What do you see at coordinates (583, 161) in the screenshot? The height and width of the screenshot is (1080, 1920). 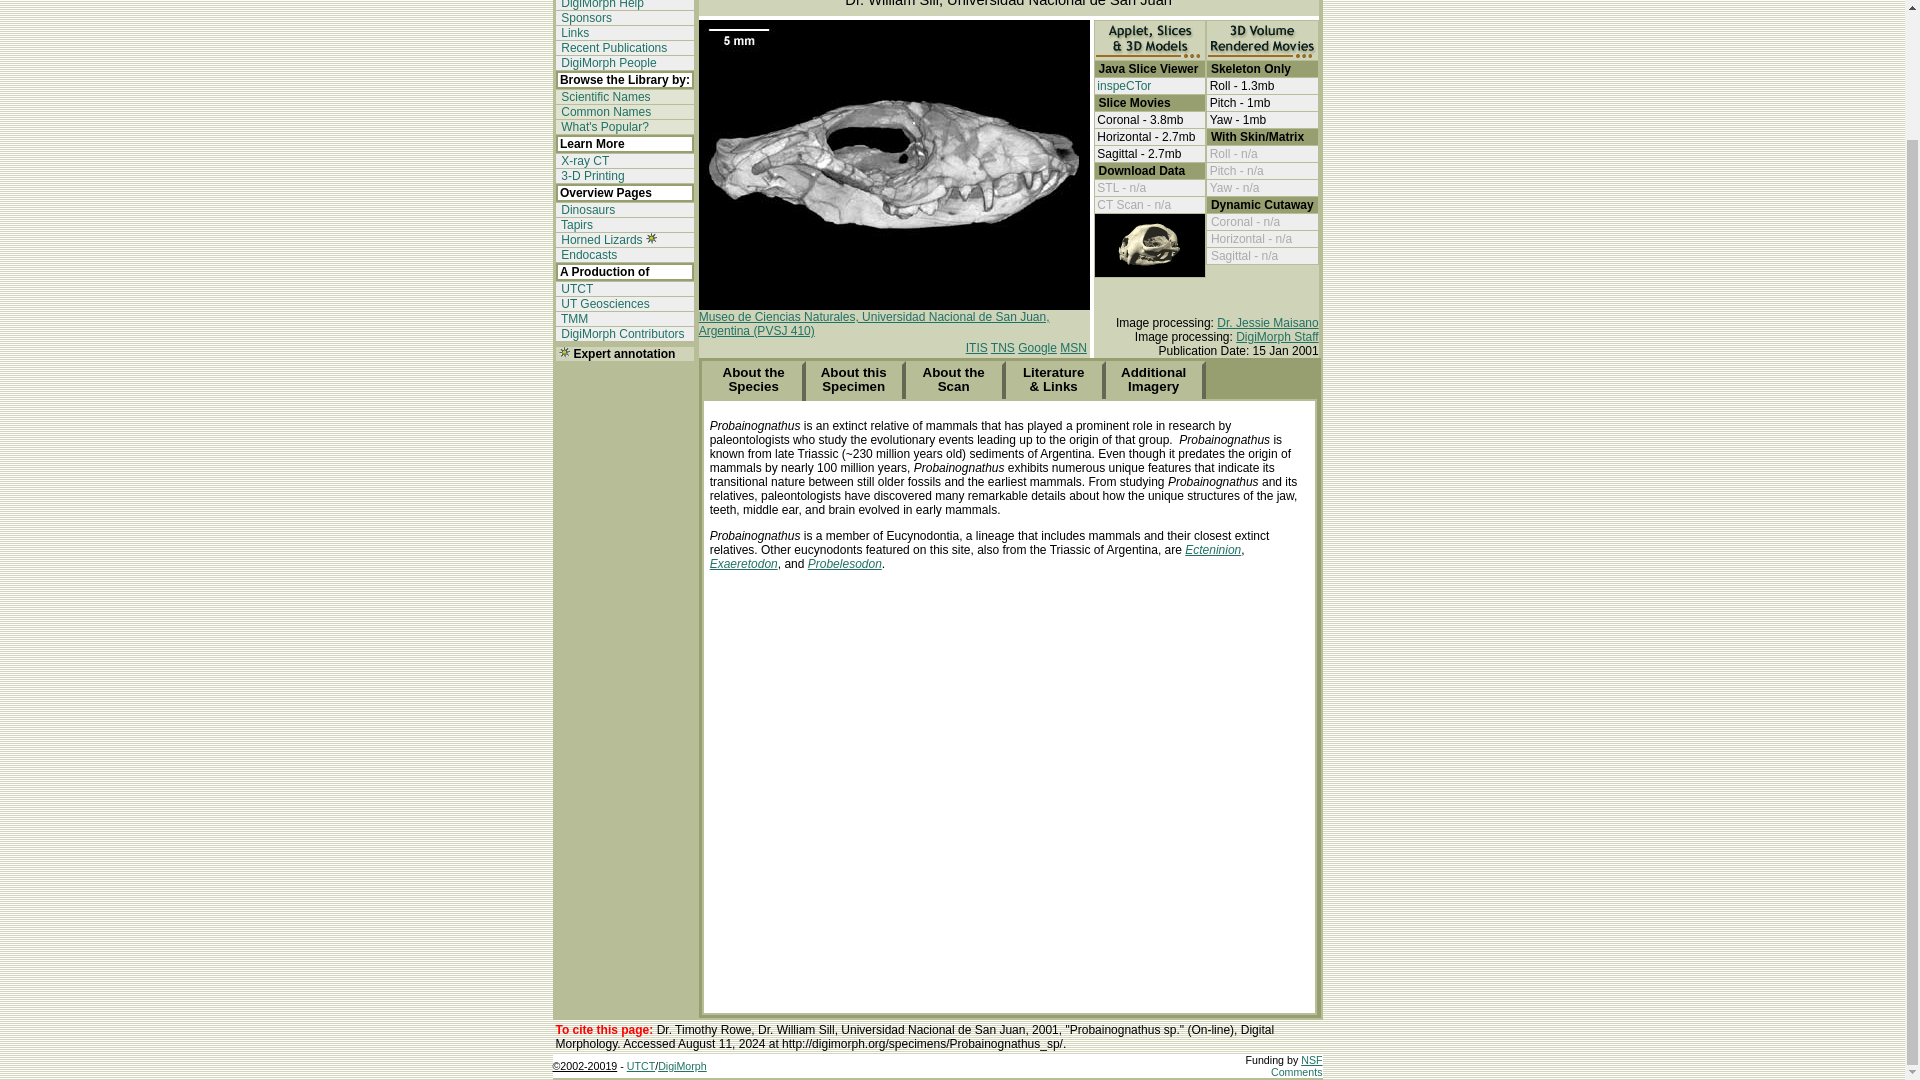 I see ` X-ray CT` at bounding box center [583, 161].